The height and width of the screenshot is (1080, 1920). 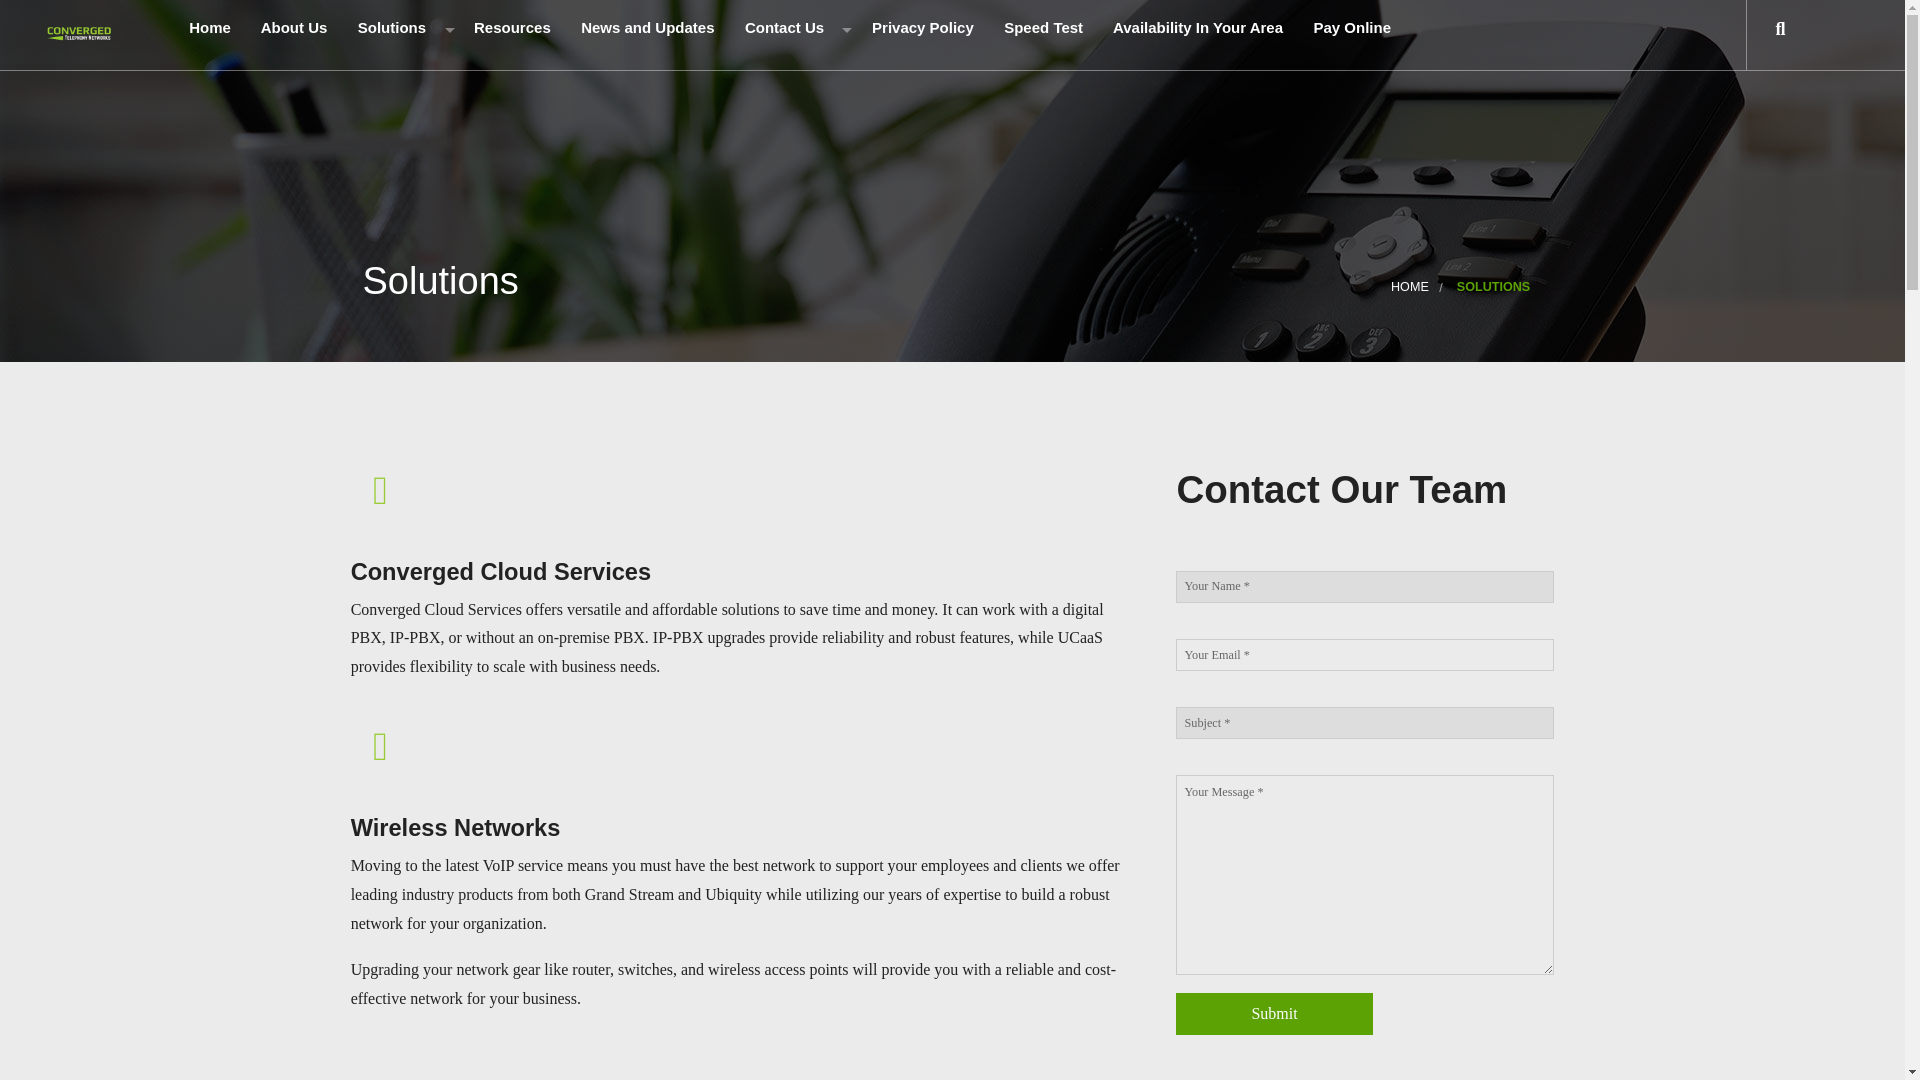 I want to click on Privacy Policy, so click(x=920, y=32).